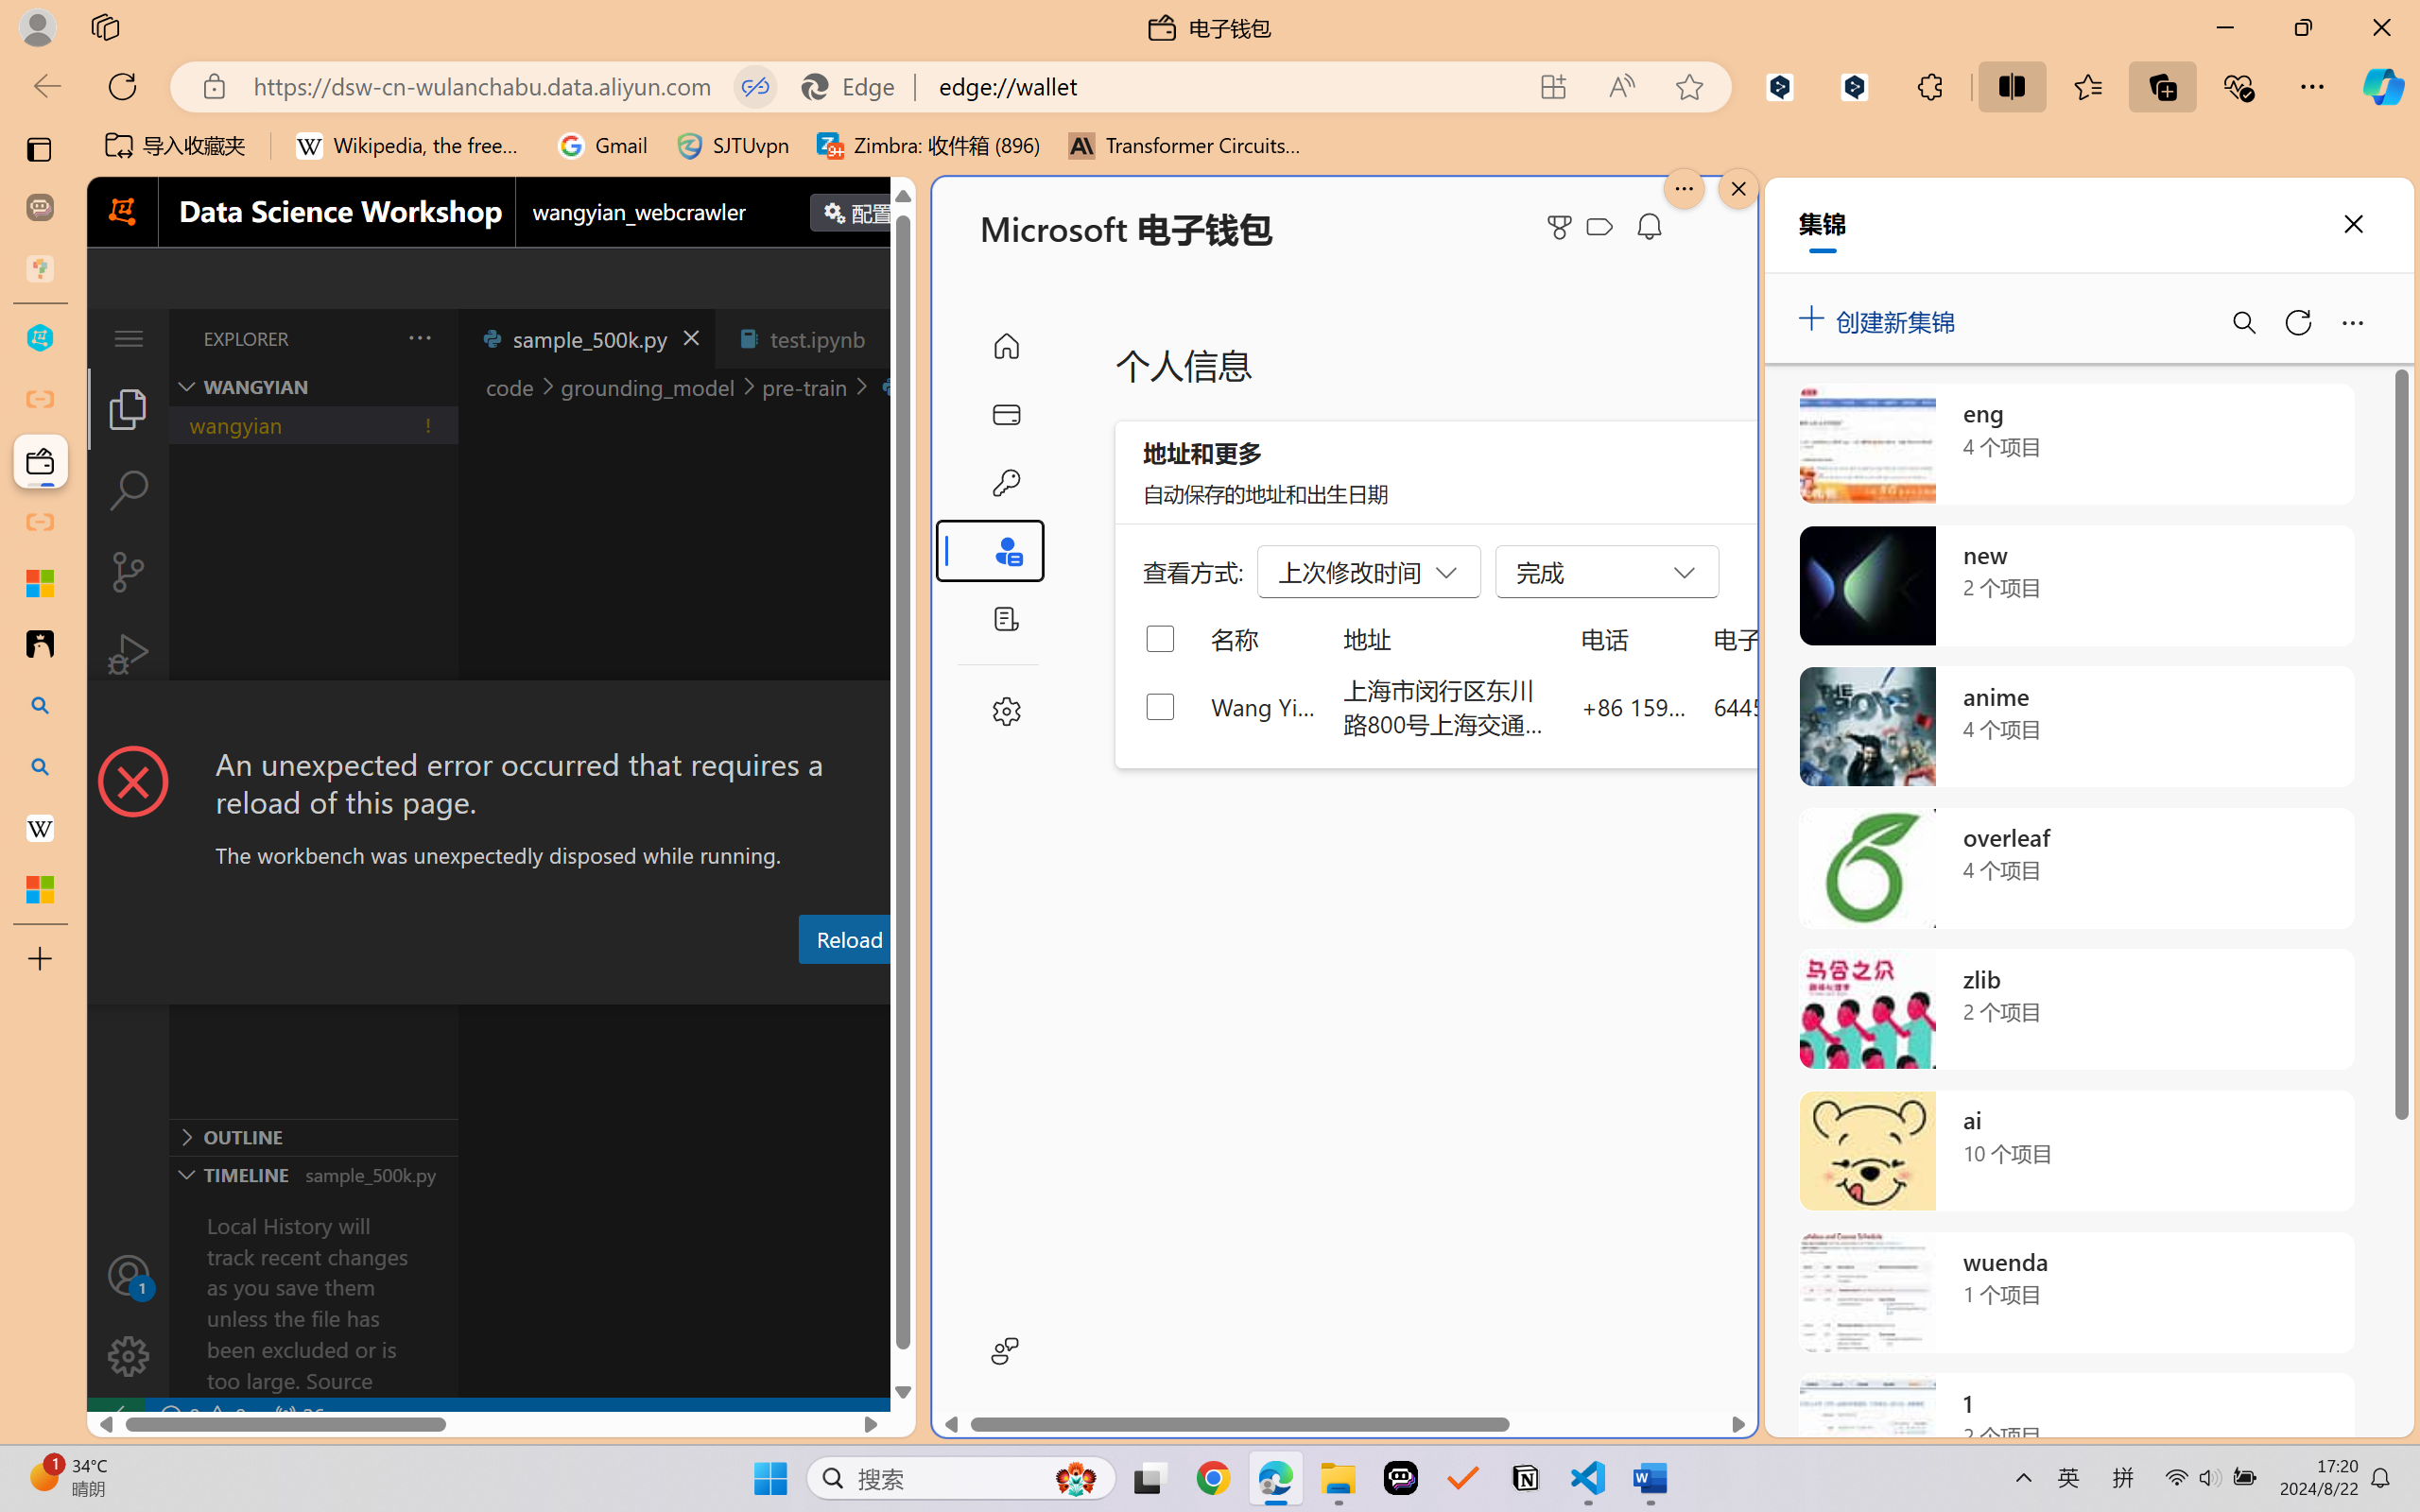 The image size is (2420, 1512). Describe the element at coordinates (857, 86) in the screenshot. I see `Edge` at that location.